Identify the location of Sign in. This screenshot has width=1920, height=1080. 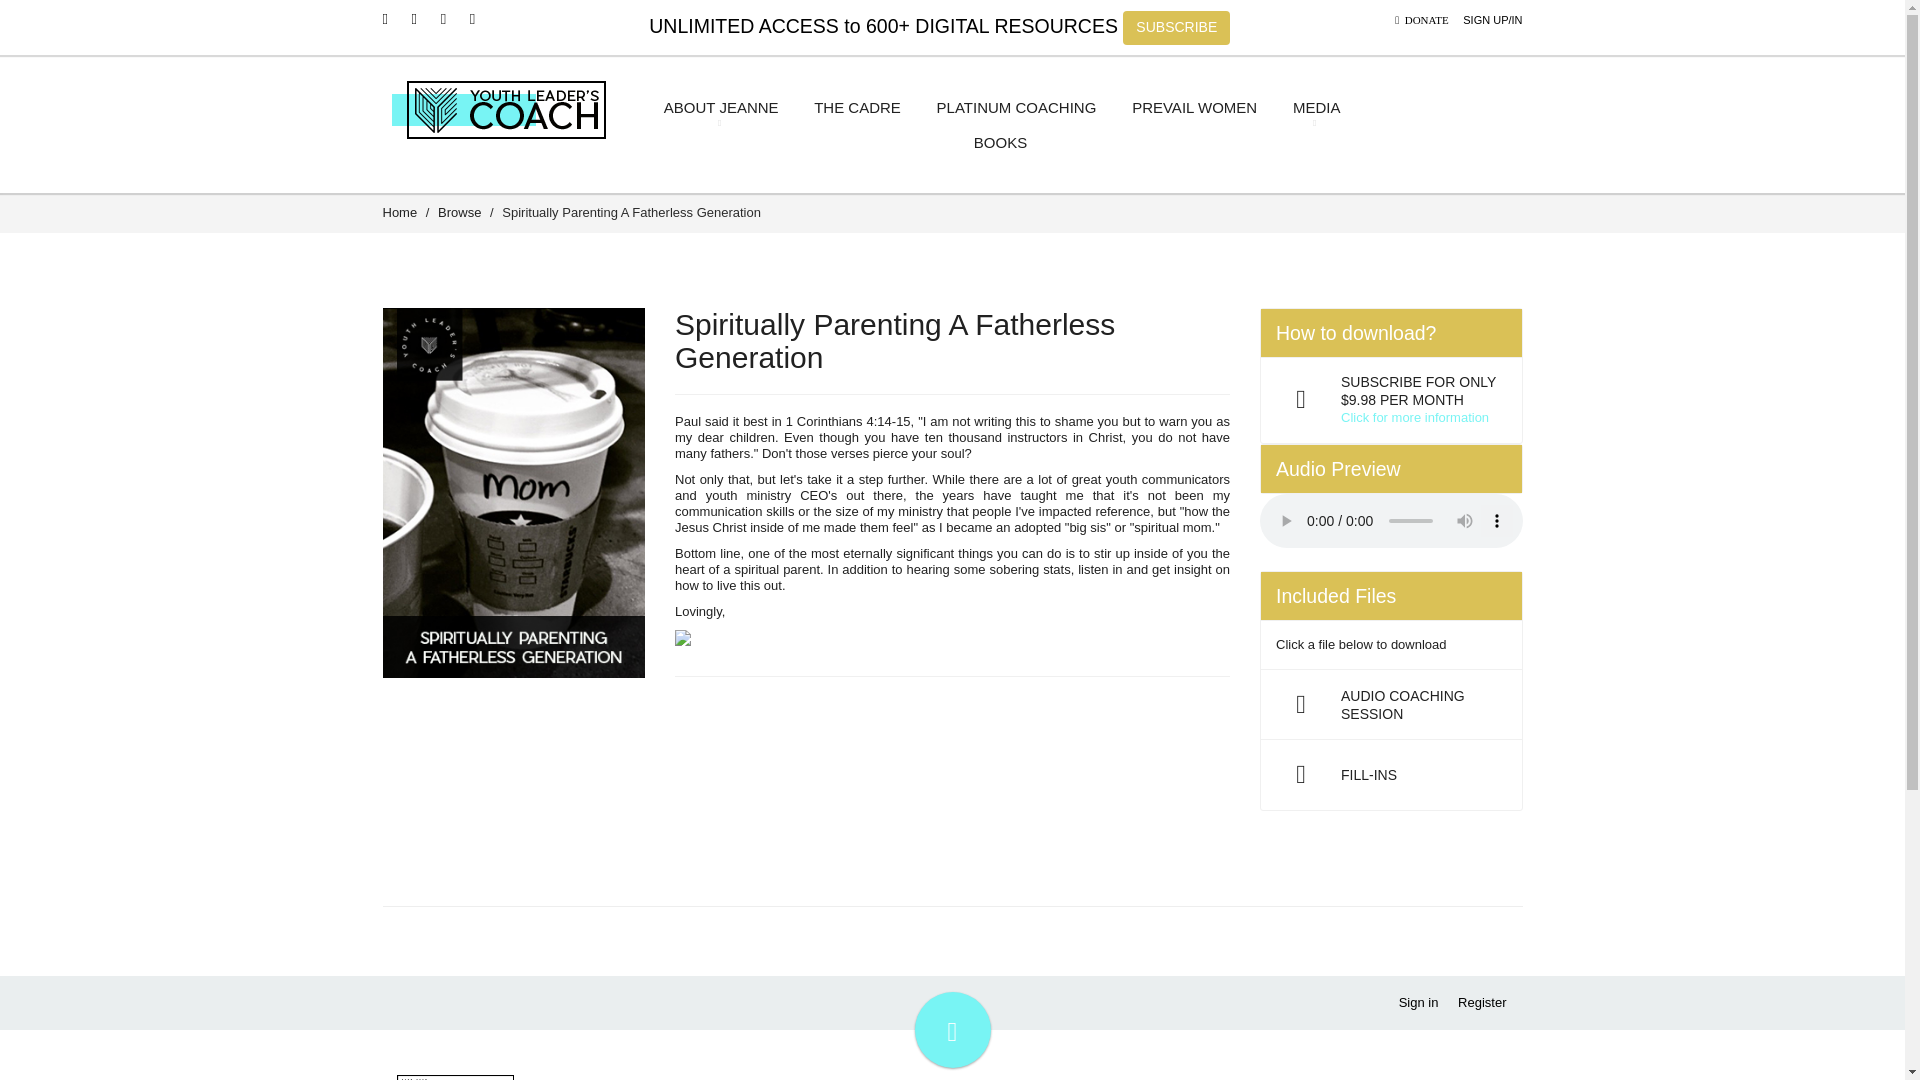
(1418, 1002).